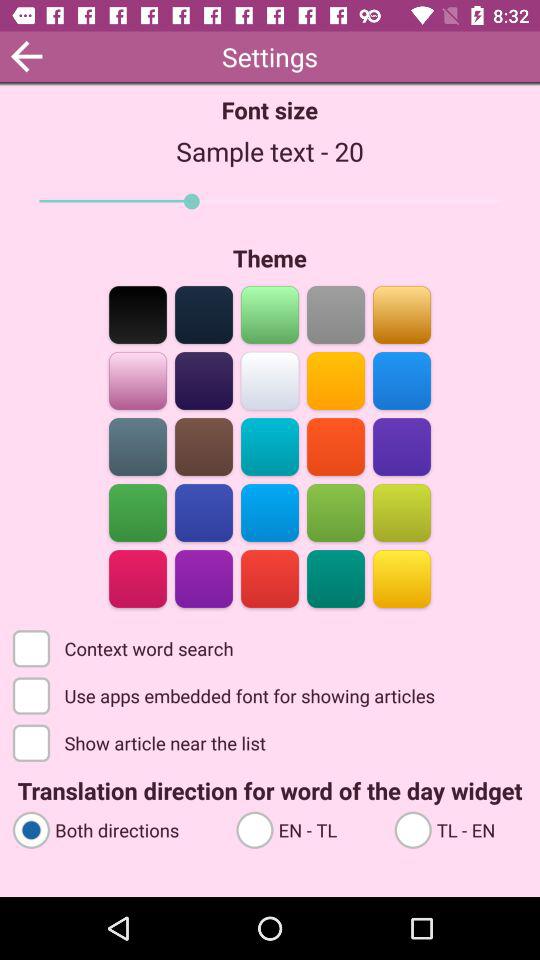  Describe the element at coordinates (204, 314) in the screenshot. I see `displaying a navy theme color` at that location.